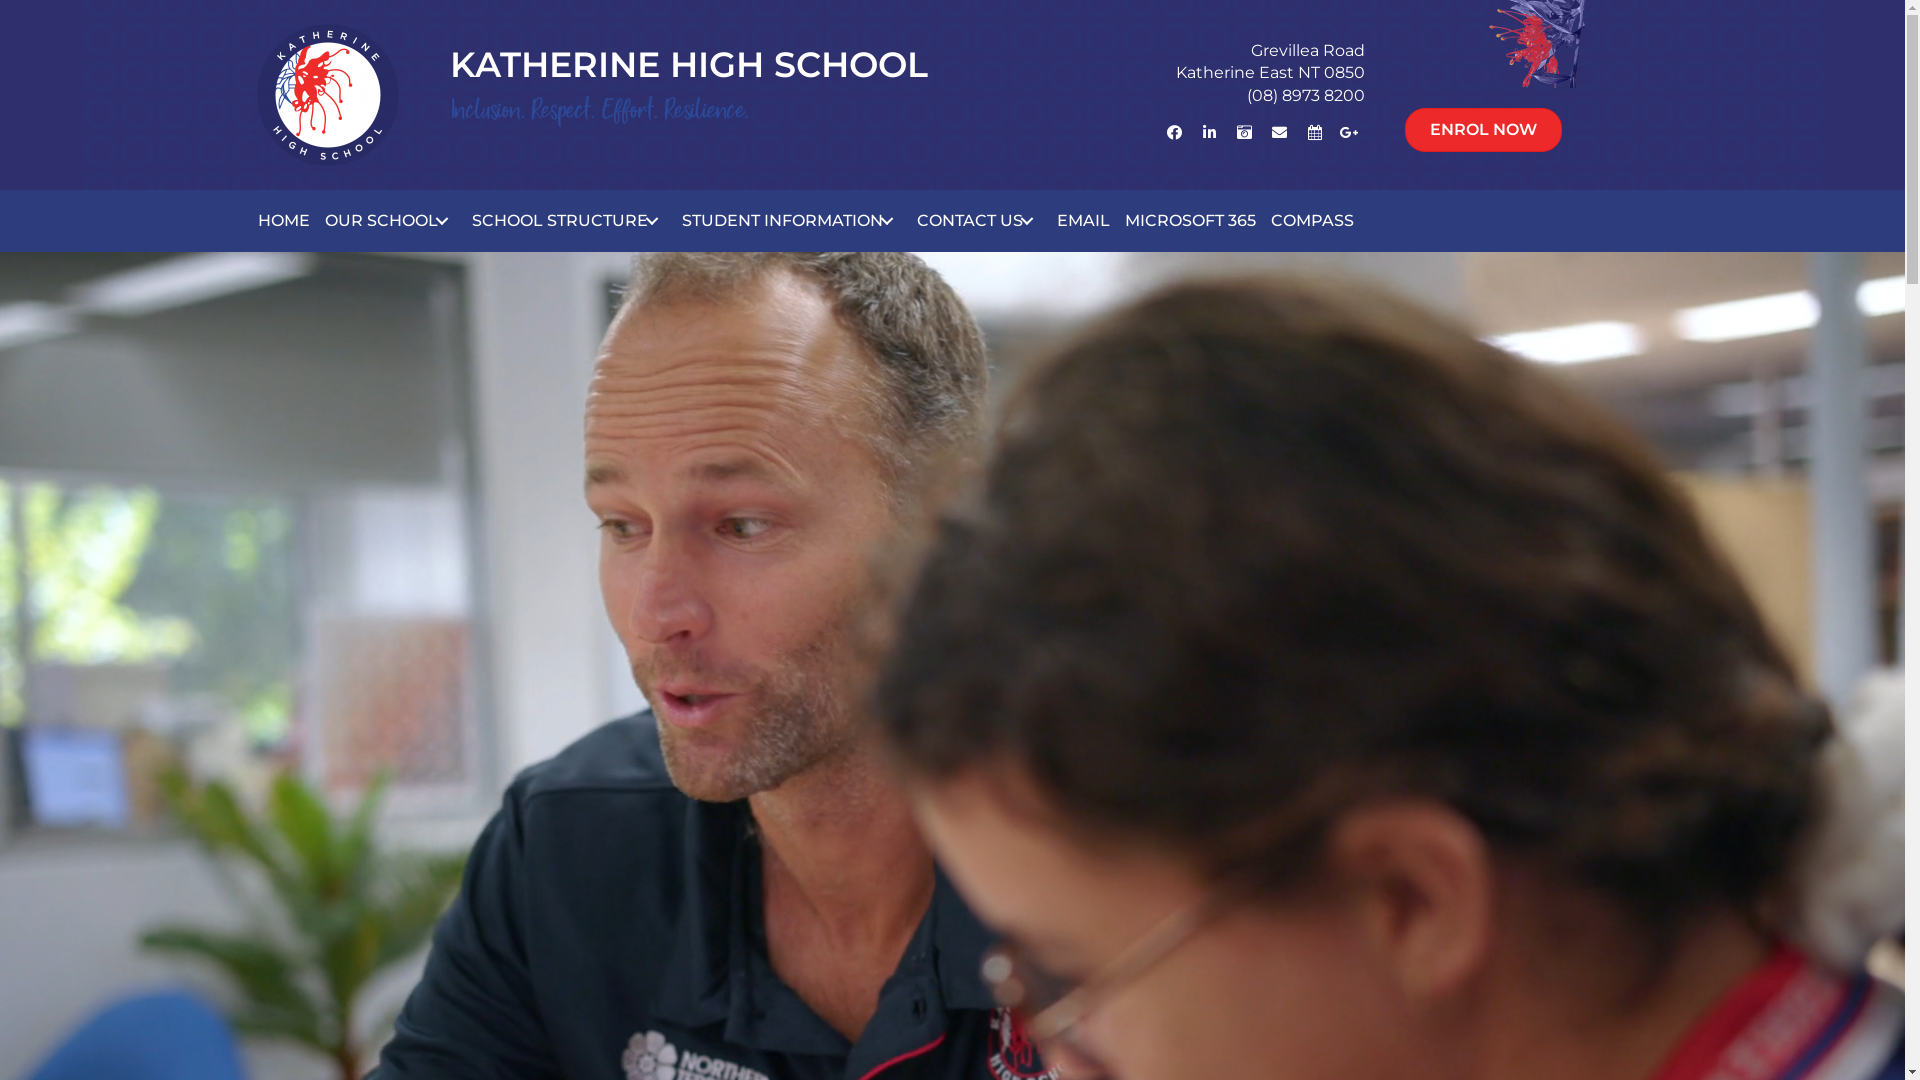 Image resolution: width=1920 pixels, height=1080 pixels. Describe the element at coordinates (1245, 132) in the screenshot. I see `Instagram` at that location.